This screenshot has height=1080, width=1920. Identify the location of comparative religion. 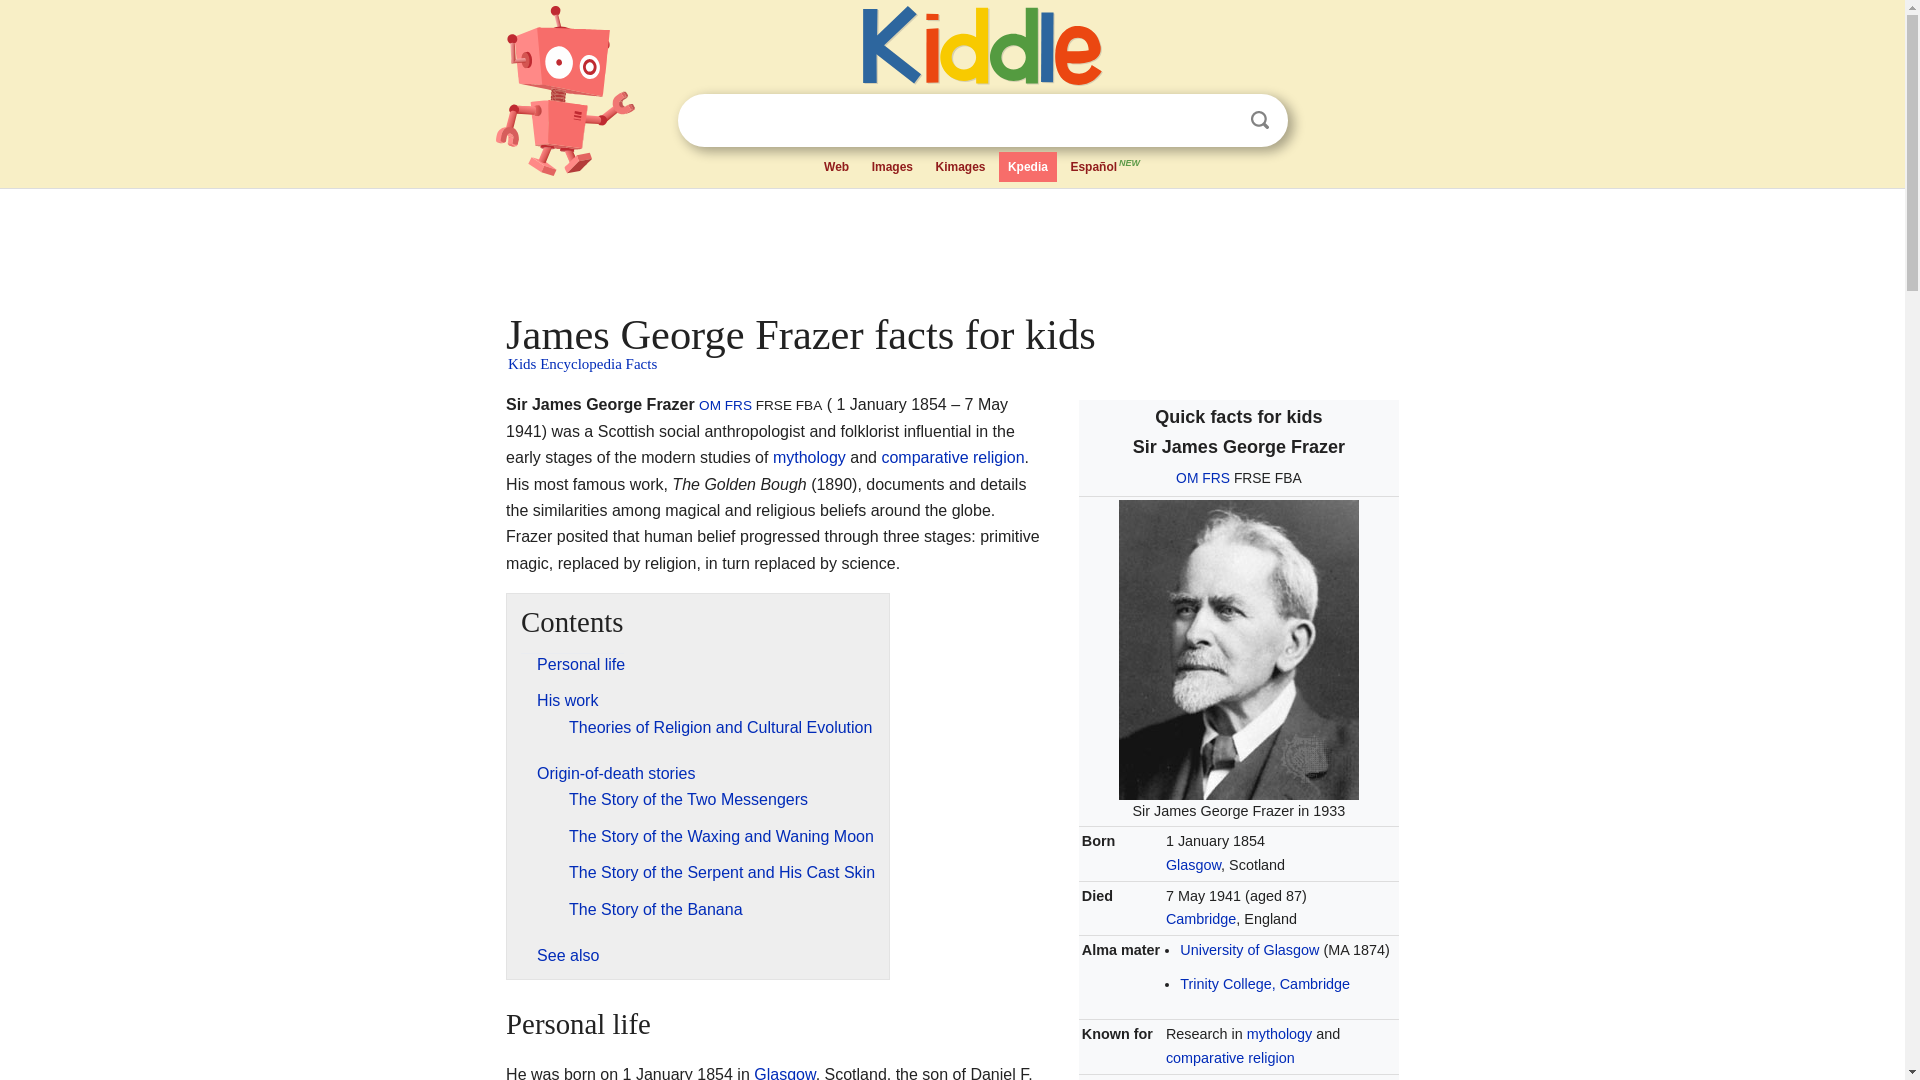
(952, 457).